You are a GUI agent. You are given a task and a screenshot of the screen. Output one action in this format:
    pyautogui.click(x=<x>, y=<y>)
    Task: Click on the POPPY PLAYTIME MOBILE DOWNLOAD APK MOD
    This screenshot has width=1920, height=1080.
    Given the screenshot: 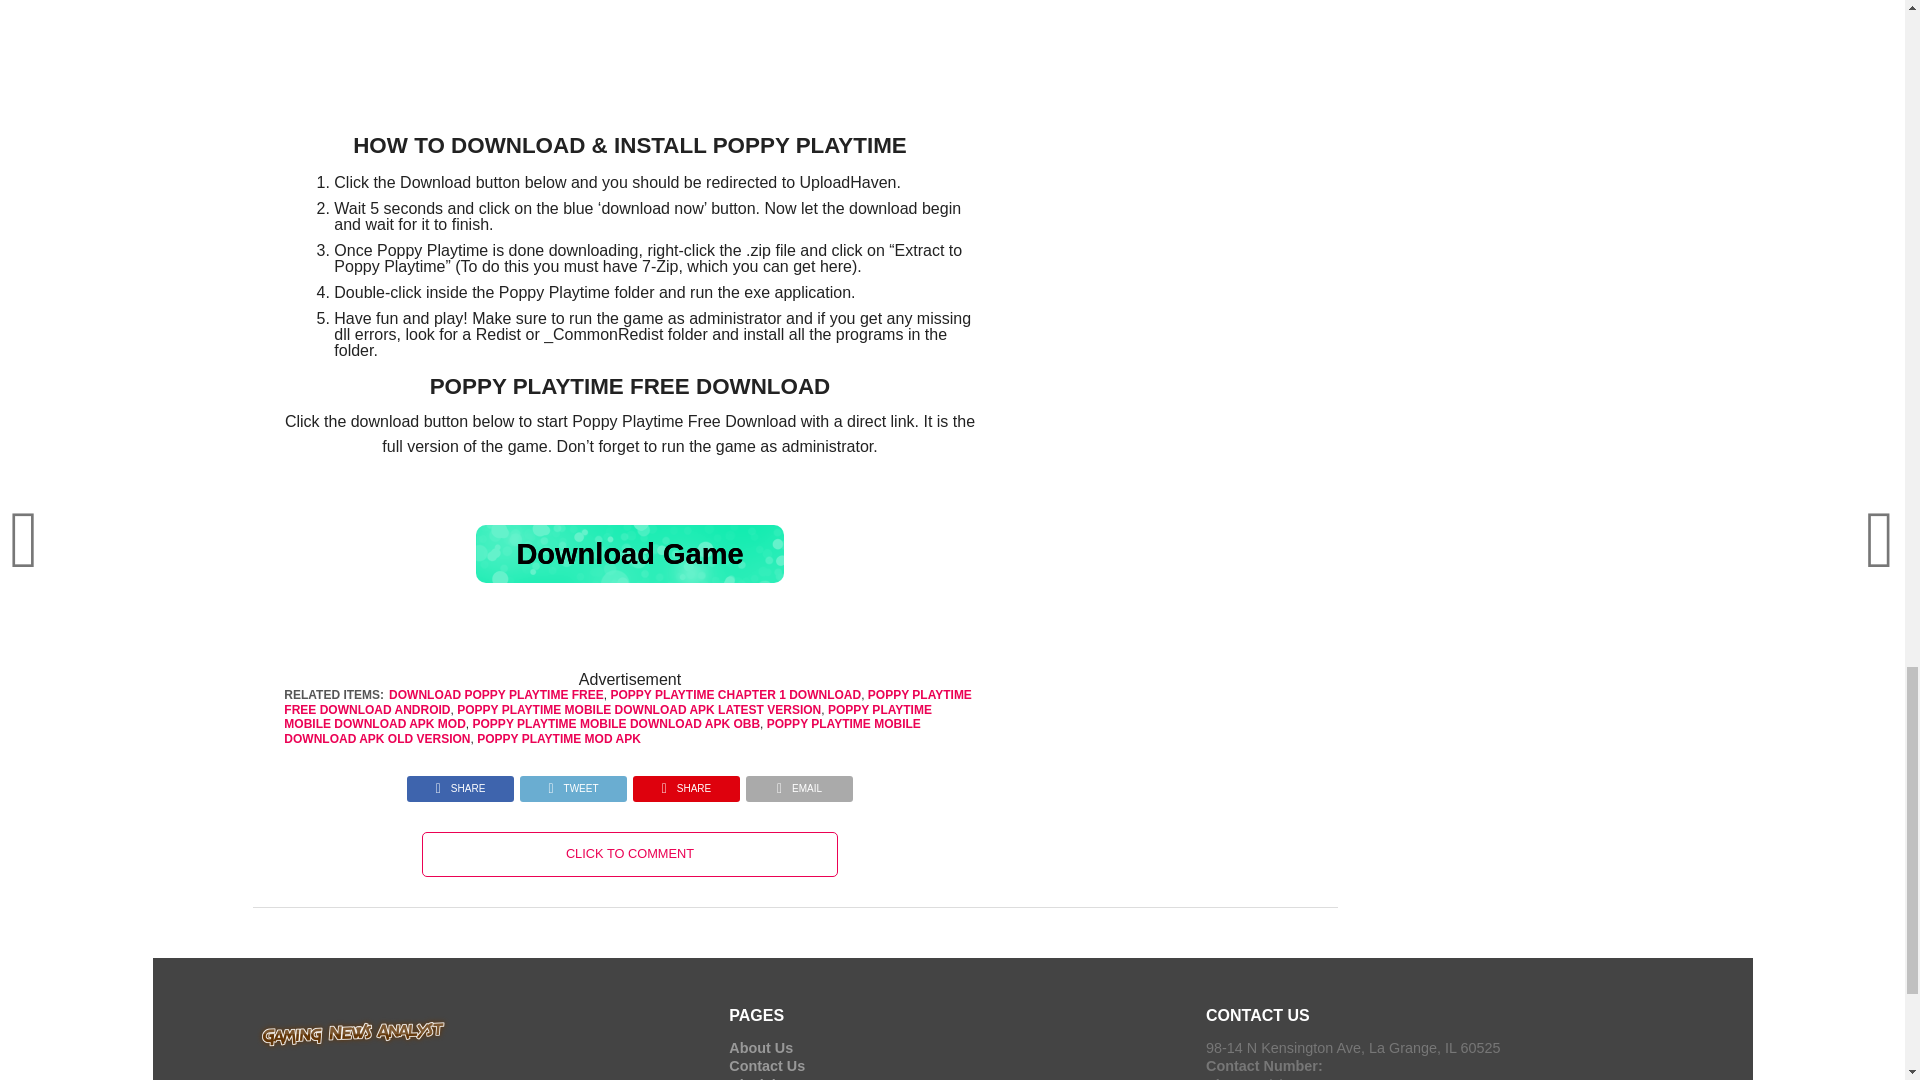 What is the action you would take?
    pyautogui.click(x=608, y=717)
    